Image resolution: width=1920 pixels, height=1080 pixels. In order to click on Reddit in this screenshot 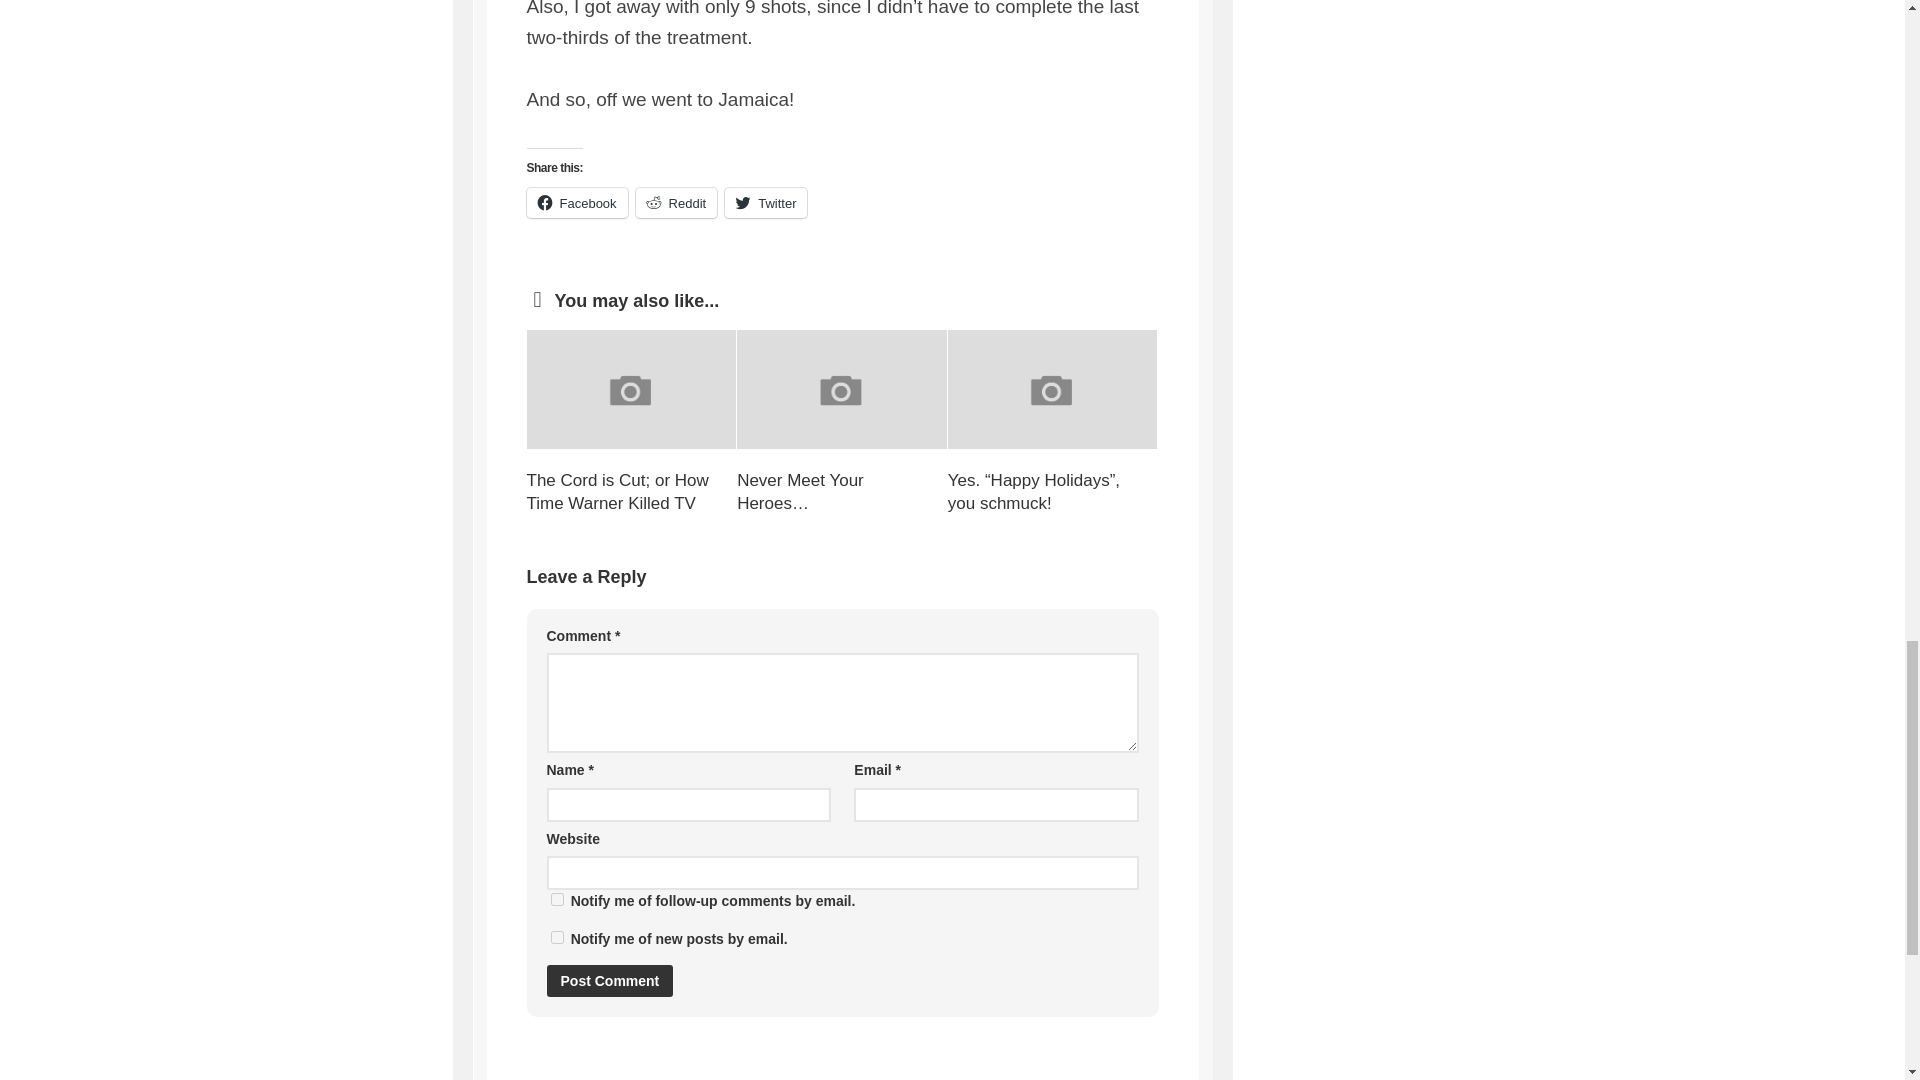, I will do `click(676, 202)`.